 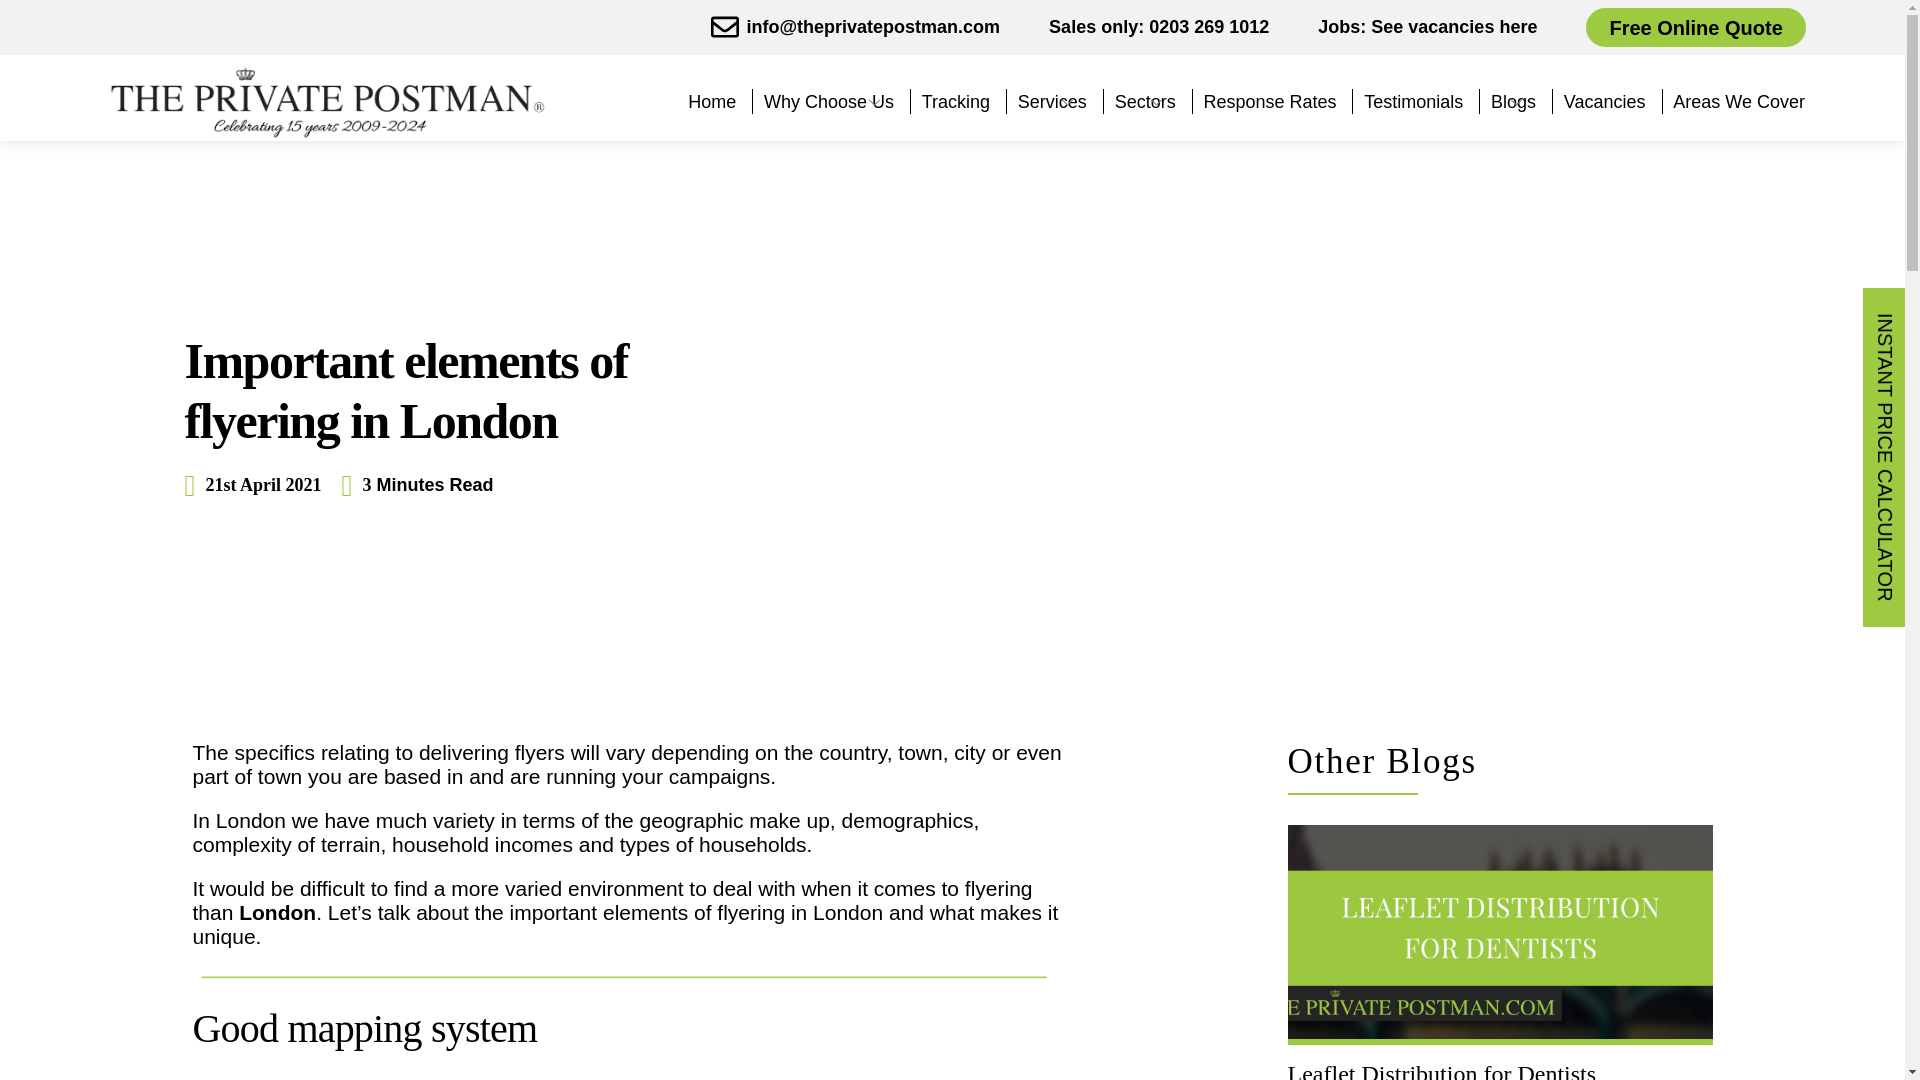 What do you see at coordinates (1052, 102) in the screenshot?
I see `Services` at bounding box center [1052, 102].